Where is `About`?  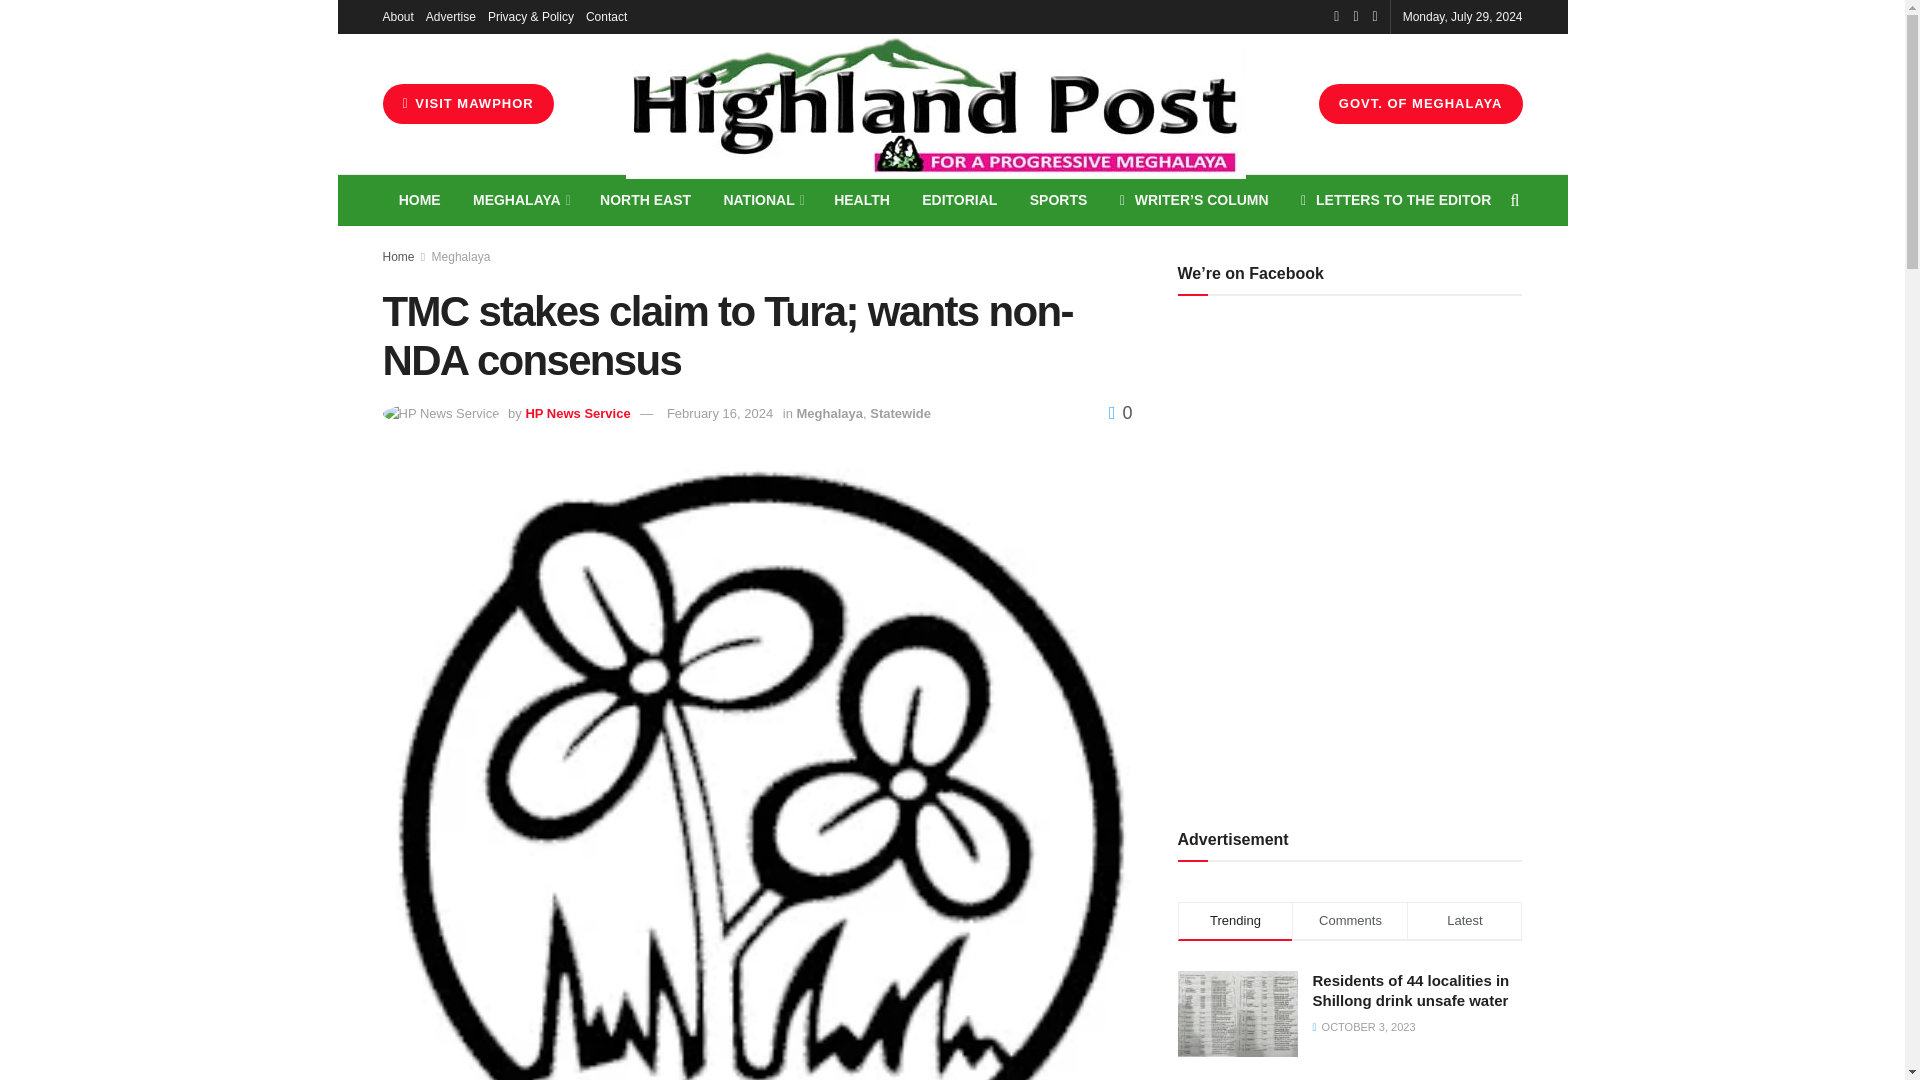
About is located at coordinates (397, 16).